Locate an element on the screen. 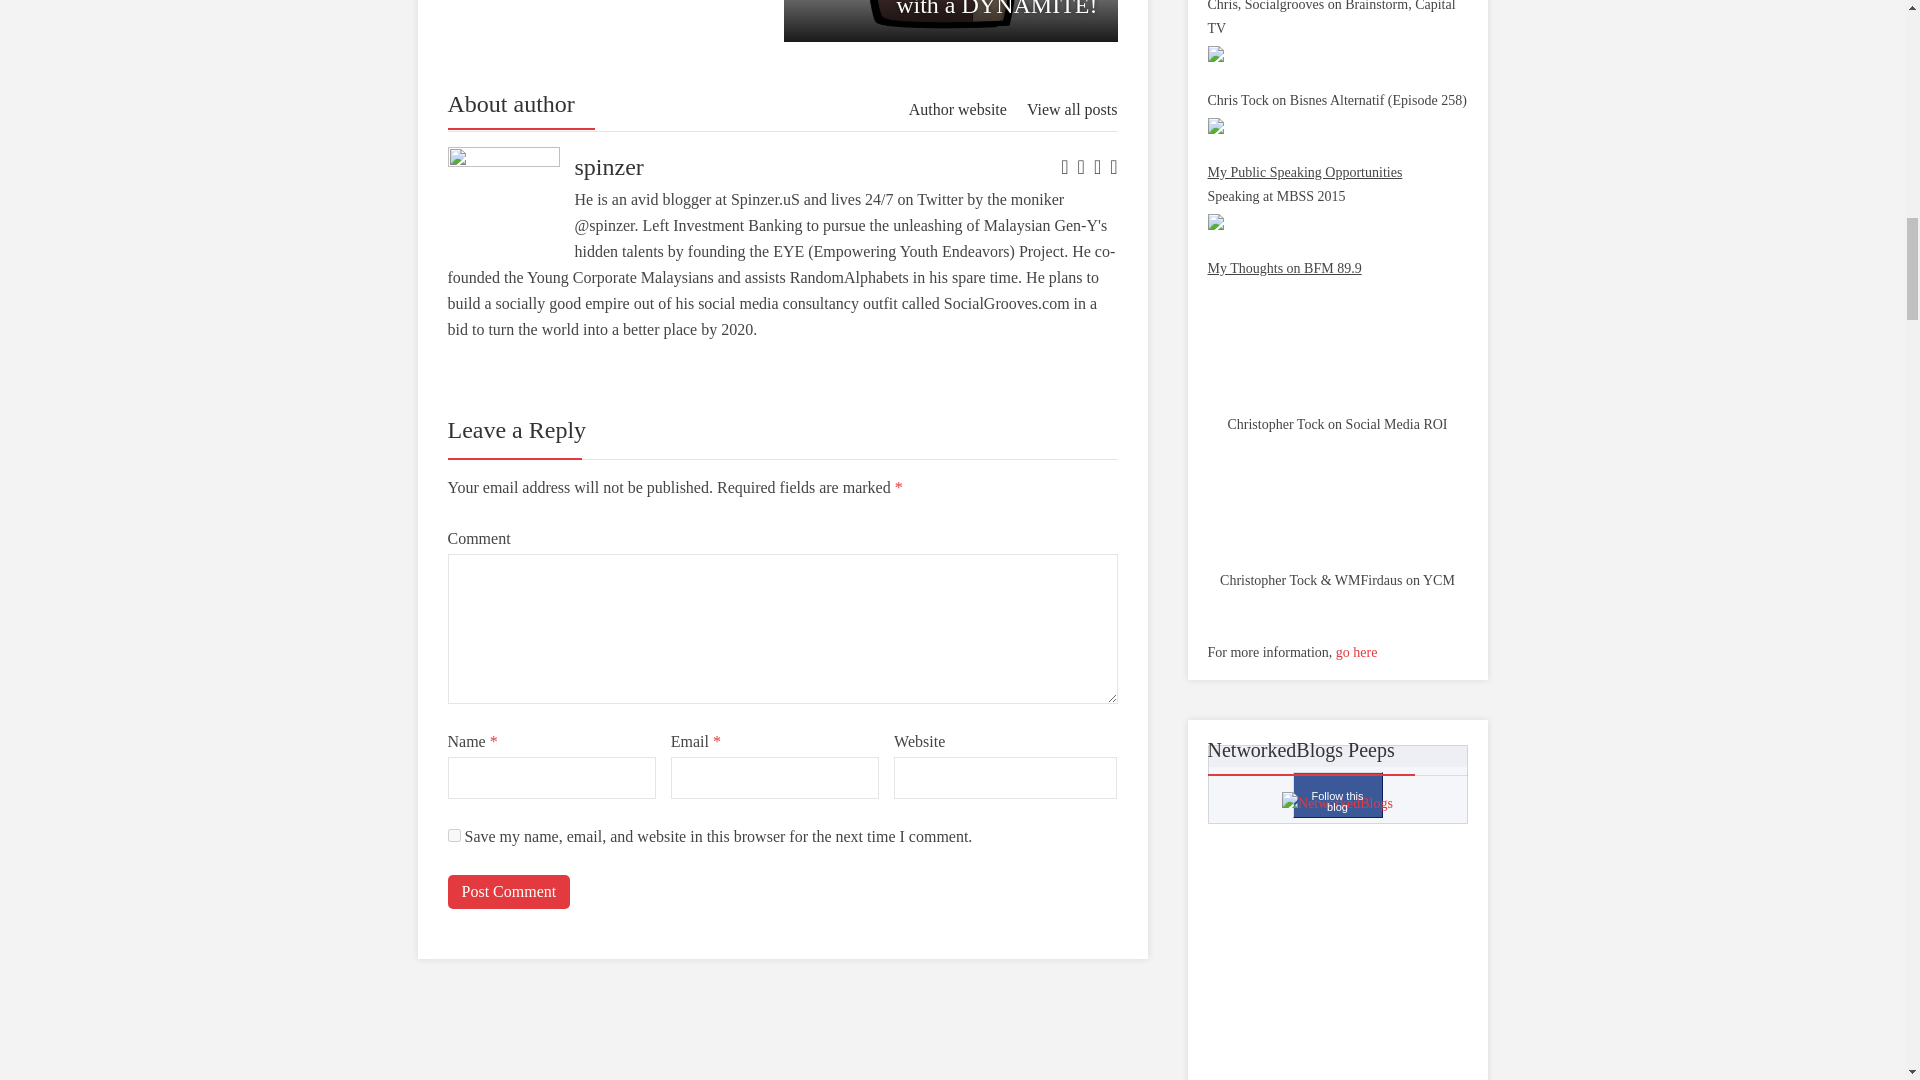 This screenshot has width=1920, height=1080. Post Comment is located at coordinates (508, 892).